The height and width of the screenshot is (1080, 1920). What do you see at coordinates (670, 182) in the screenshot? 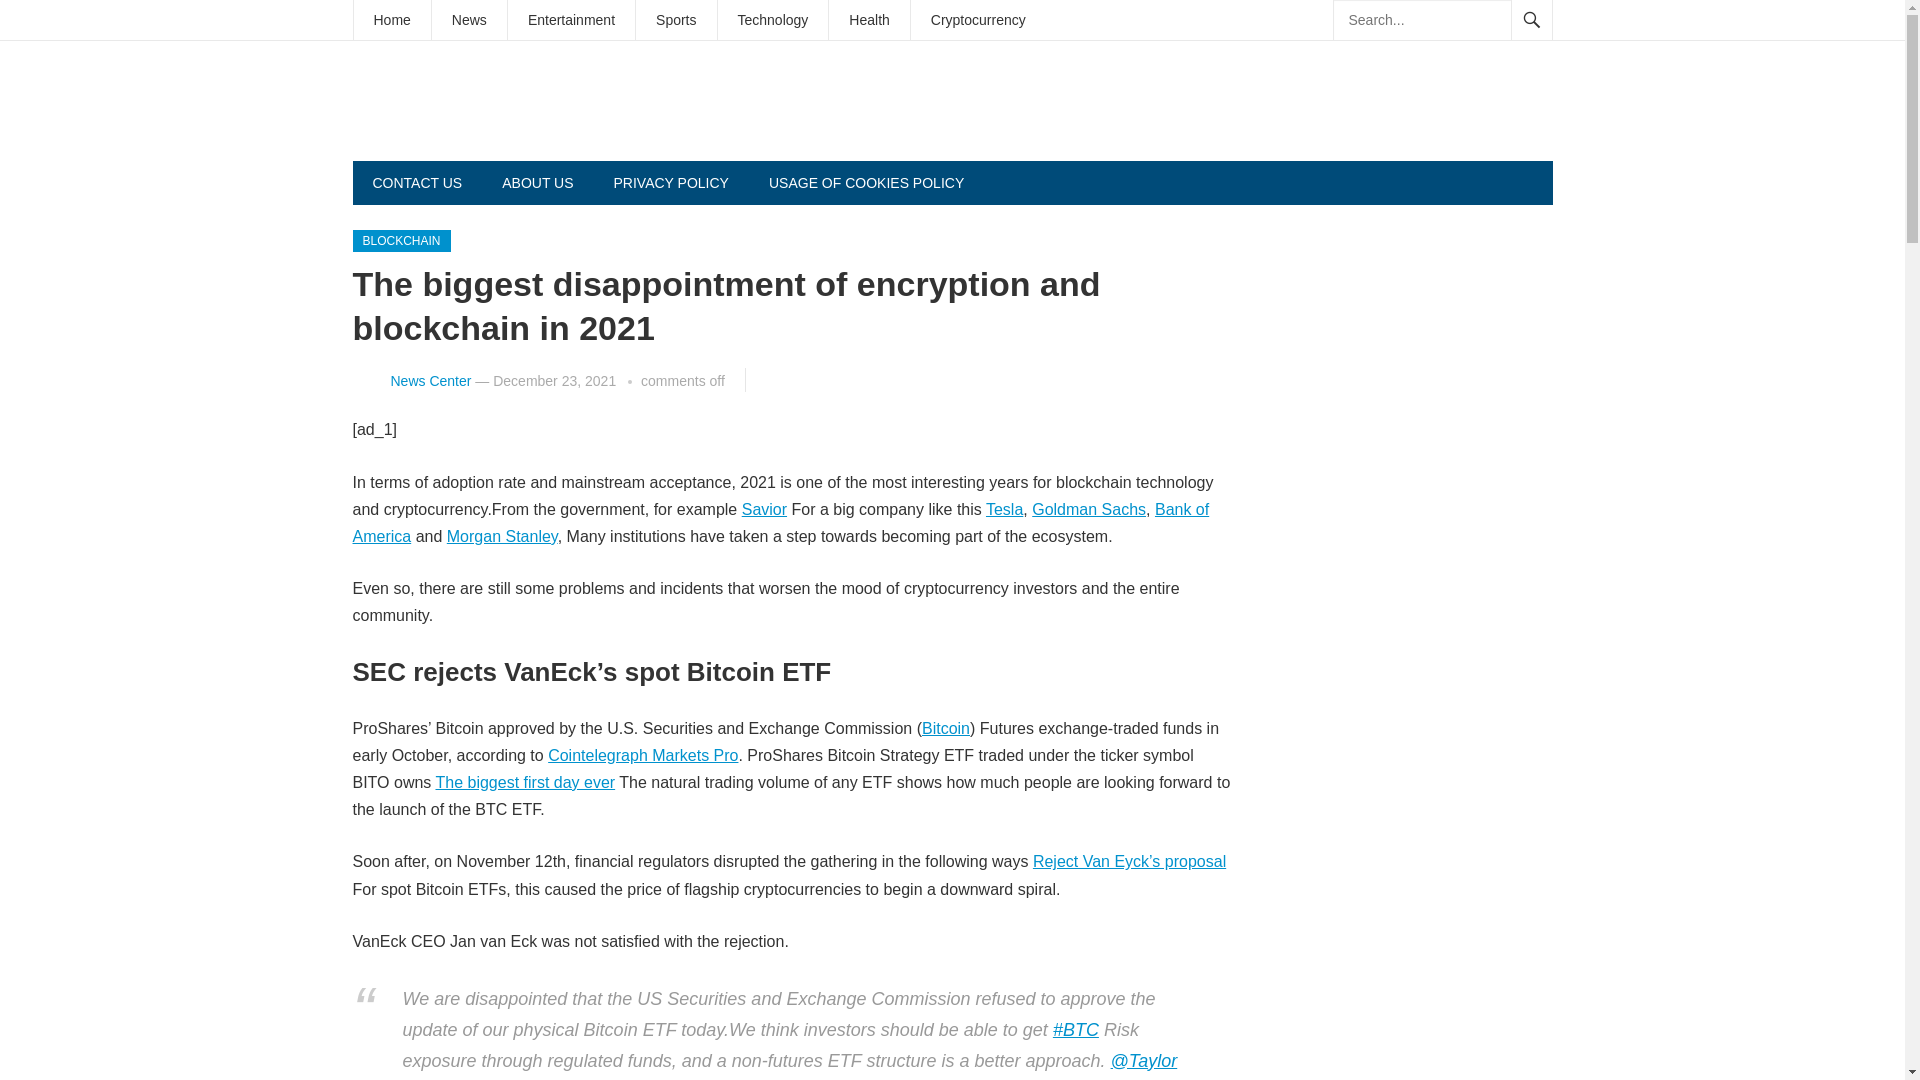
I see `PRIVACY POLICY` at bounding box center [670, 182].